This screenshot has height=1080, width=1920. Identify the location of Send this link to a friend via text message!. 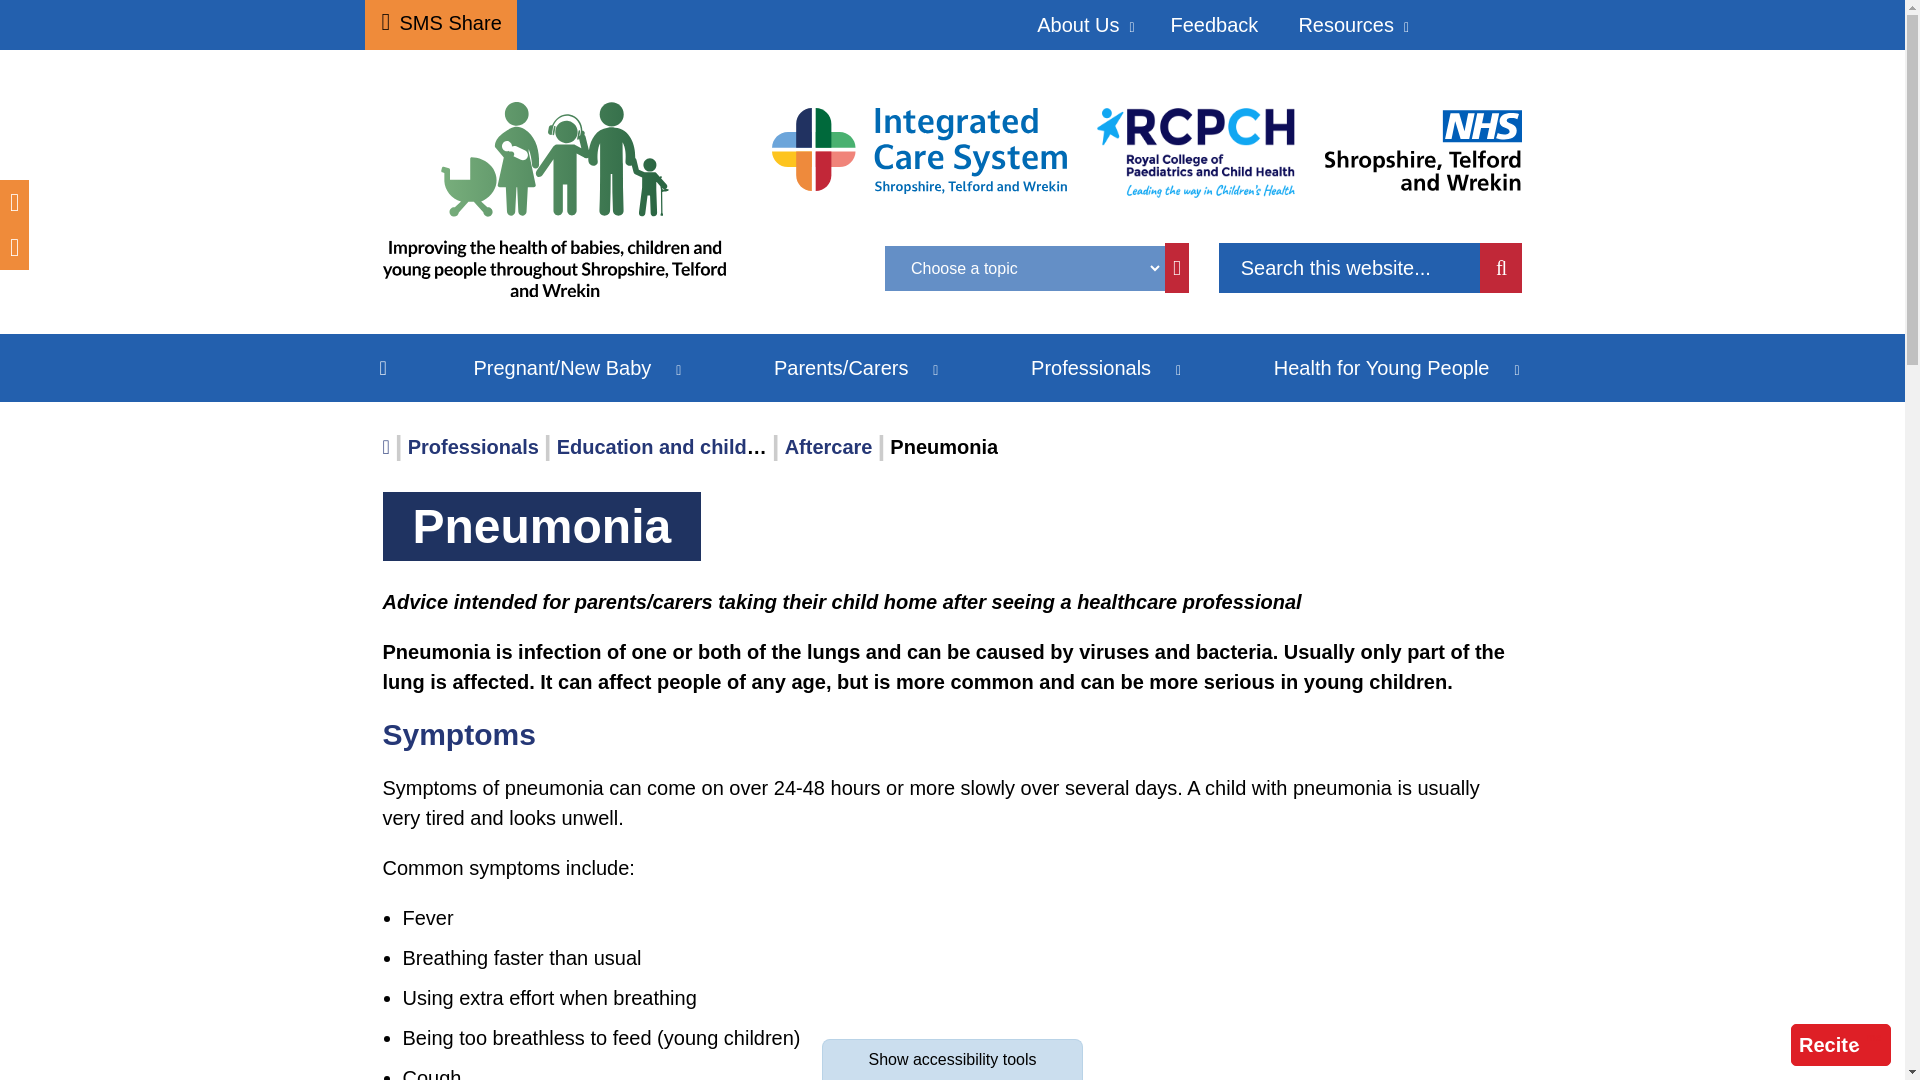
(440, 24).